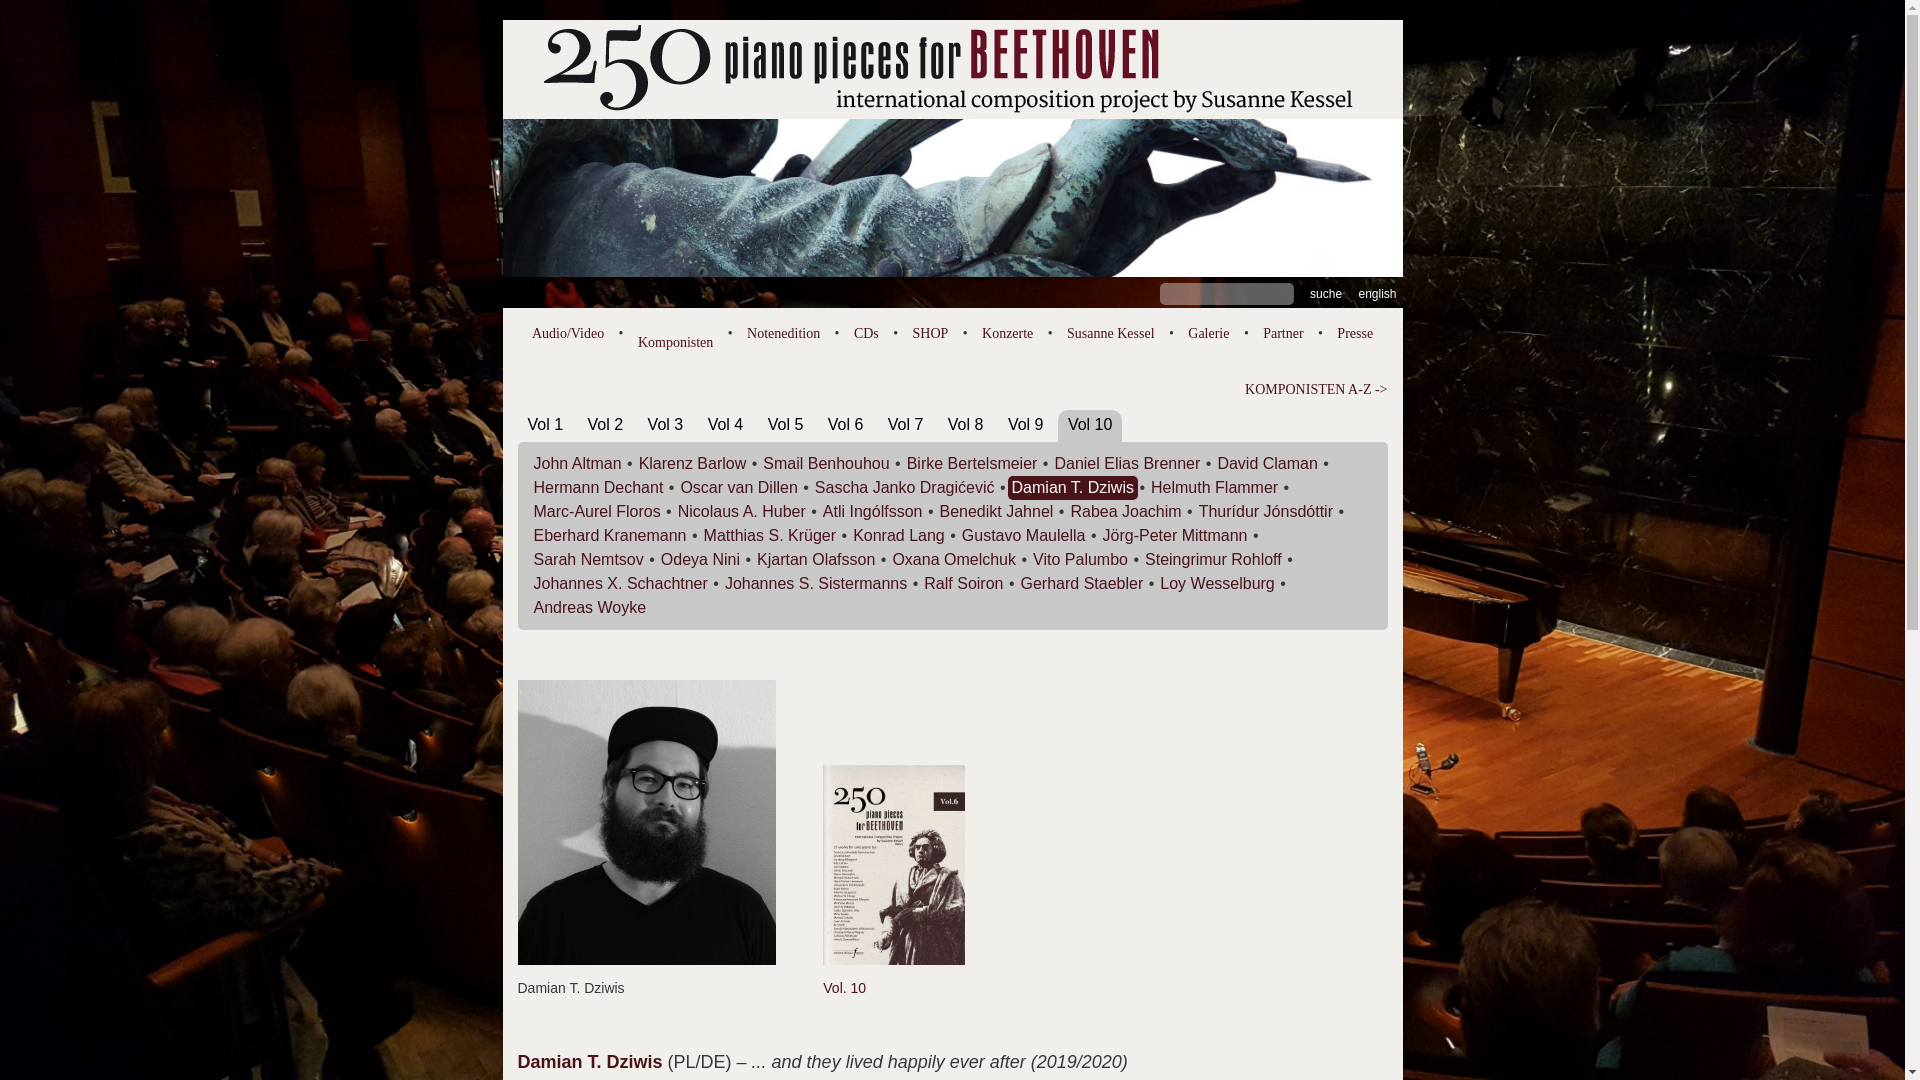 This screenshot has width=1920, height=1080. What do you see at coordinates (1326, 294) in the screenshot?
I see `Suche` at bounding box center [1326, 294].